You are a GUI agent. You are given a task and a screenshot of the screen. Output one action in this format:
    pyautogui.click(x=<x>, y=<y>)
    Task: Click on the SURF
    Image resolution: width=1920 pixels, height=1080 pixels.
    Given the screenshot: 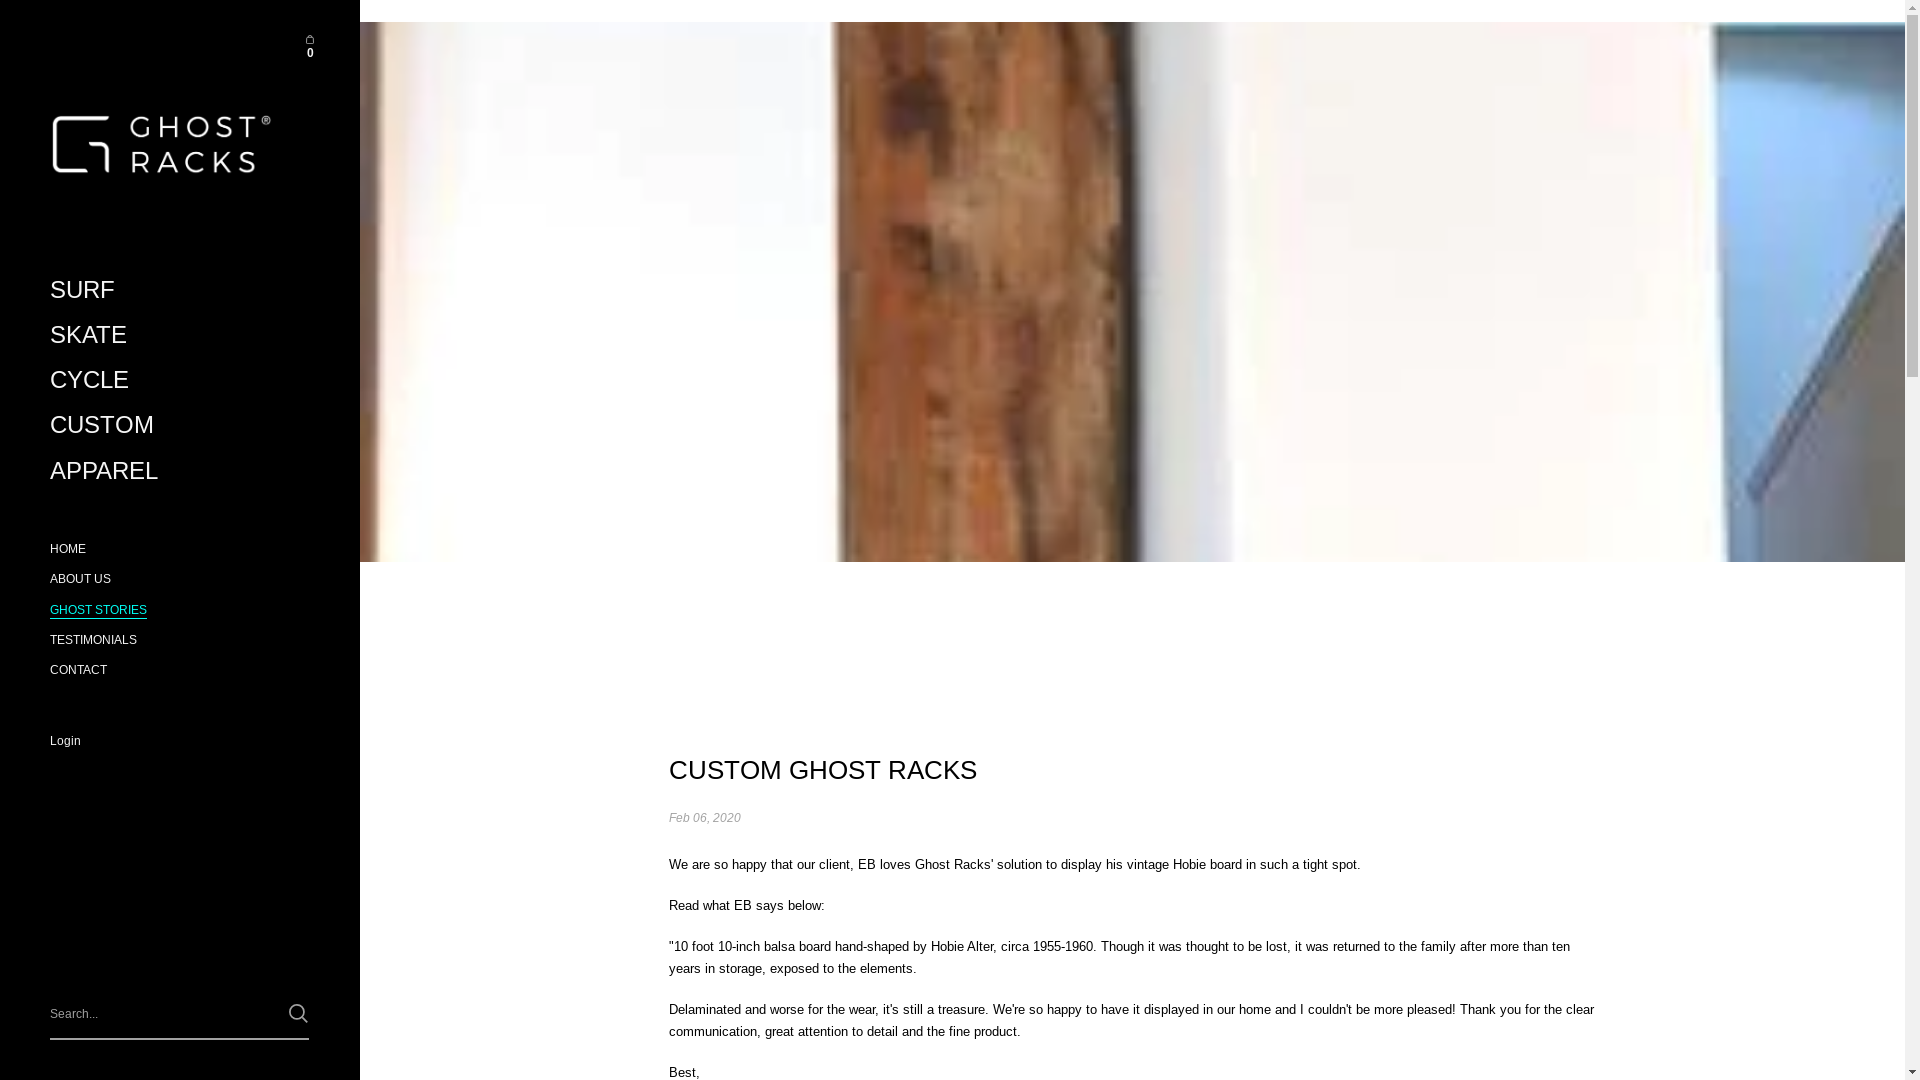 What is the action you would take?
    pyautogui.click(x=180, y=290)
    